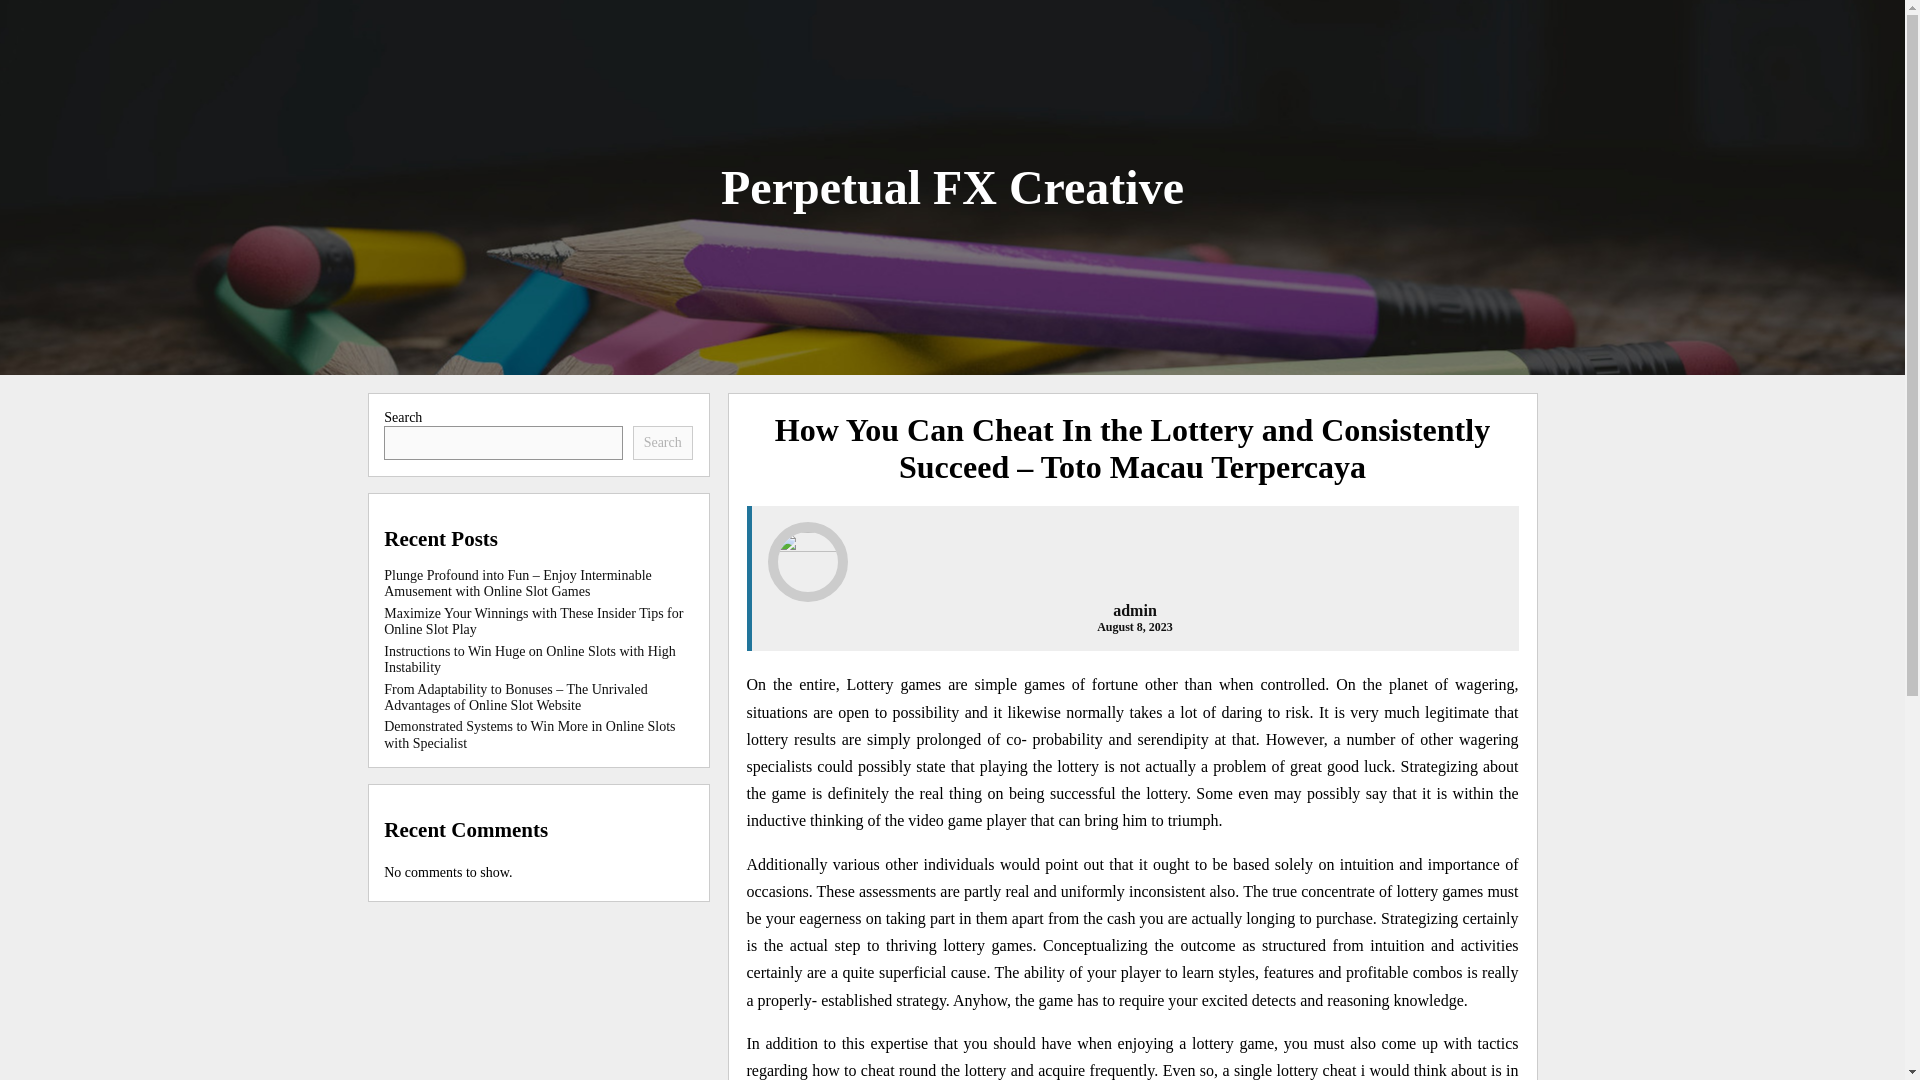 The image size is (1920, 1080). Describe the element at coordinates (1135, 610) in the screenshot. I see `admin` at that location.